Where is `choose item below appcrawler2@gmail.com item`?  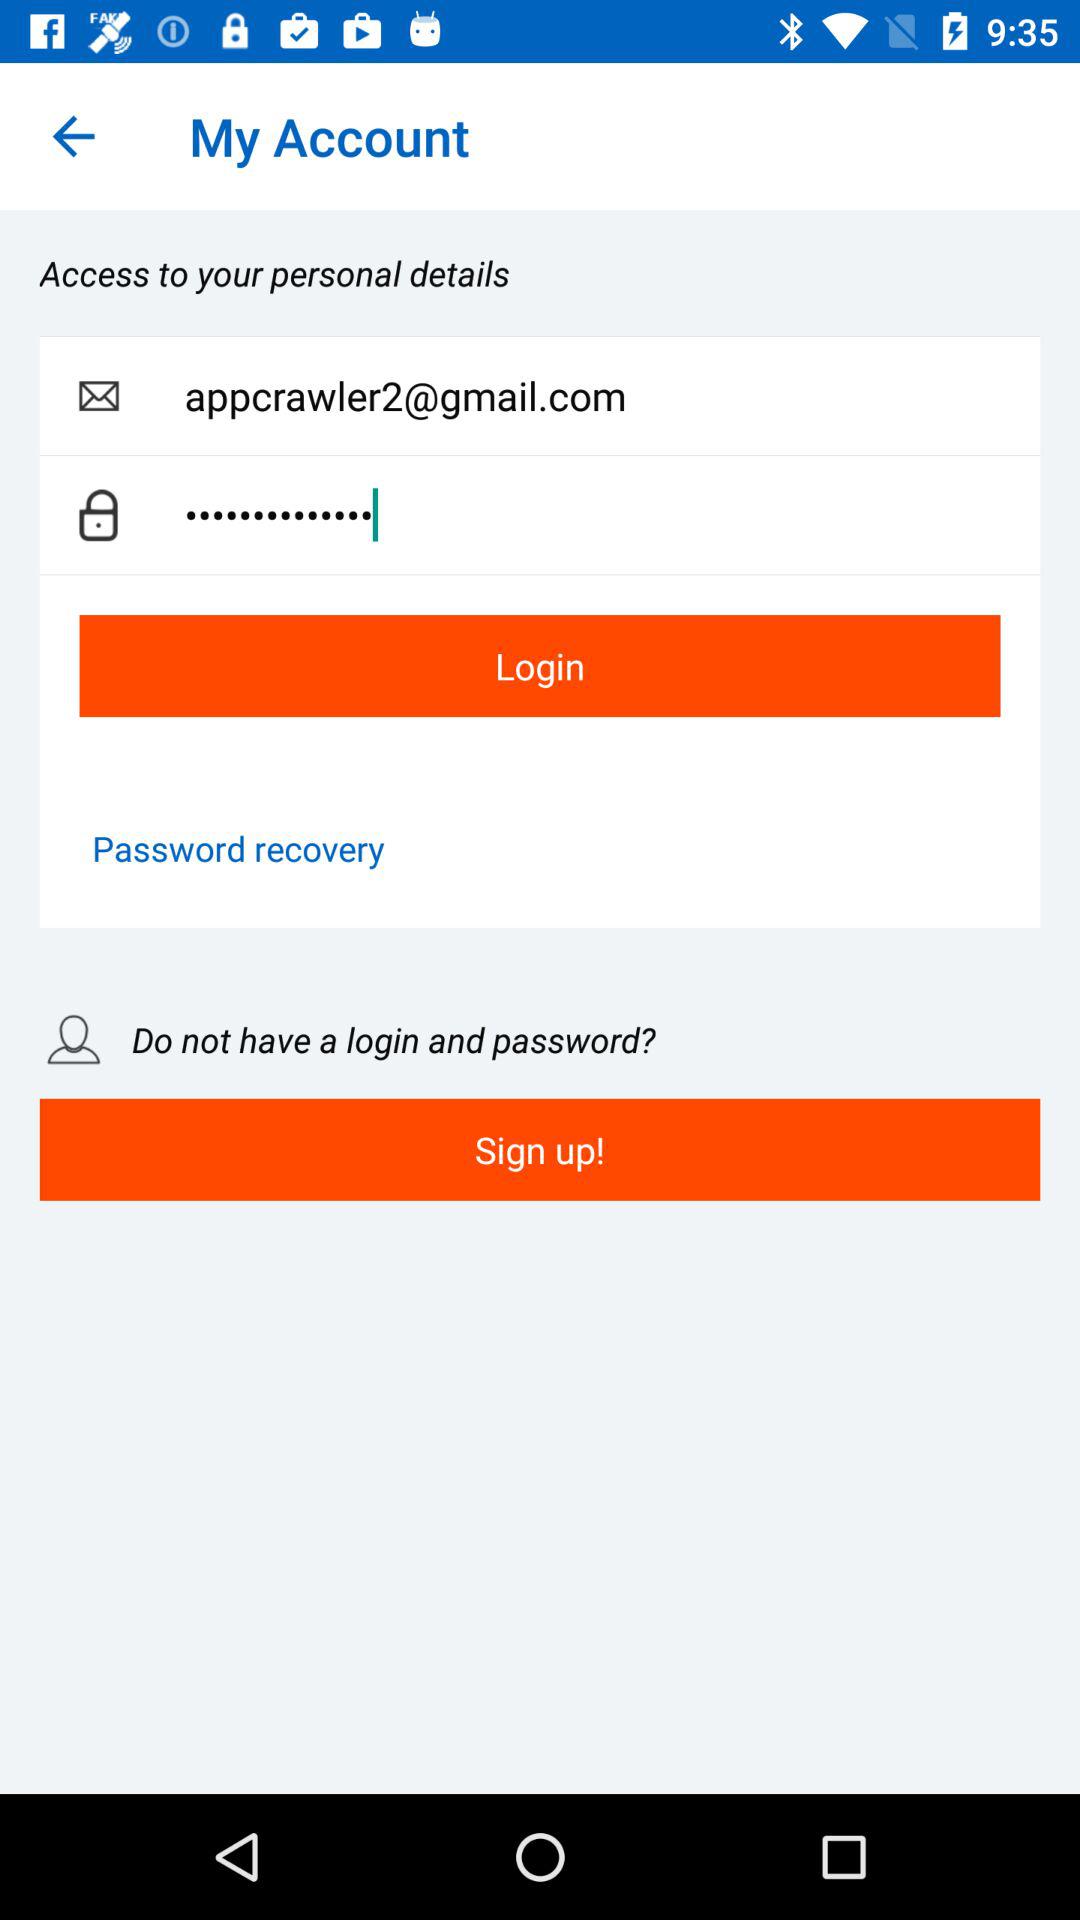
choose item below appcrawler2@gmail.com item is located at coordinates (612, 514).